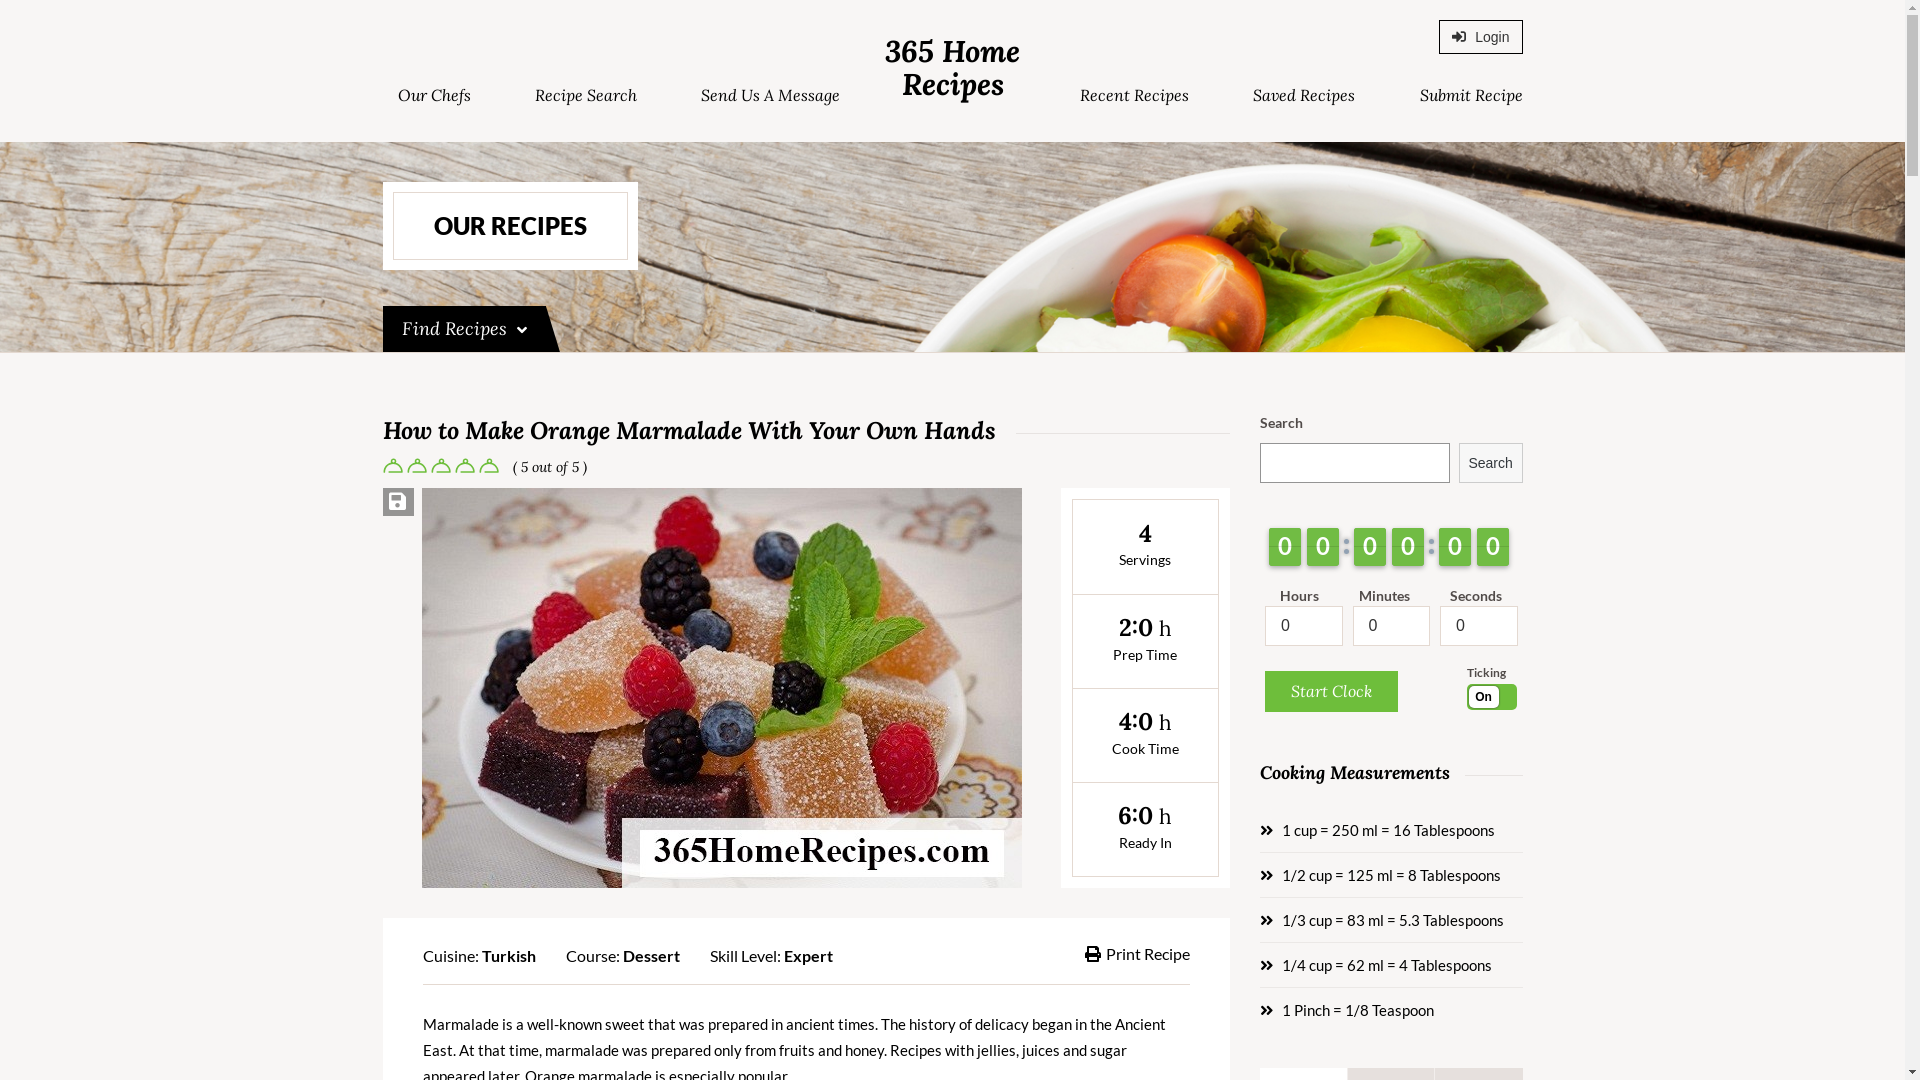  I want to click on Expert, so click(808, 956).